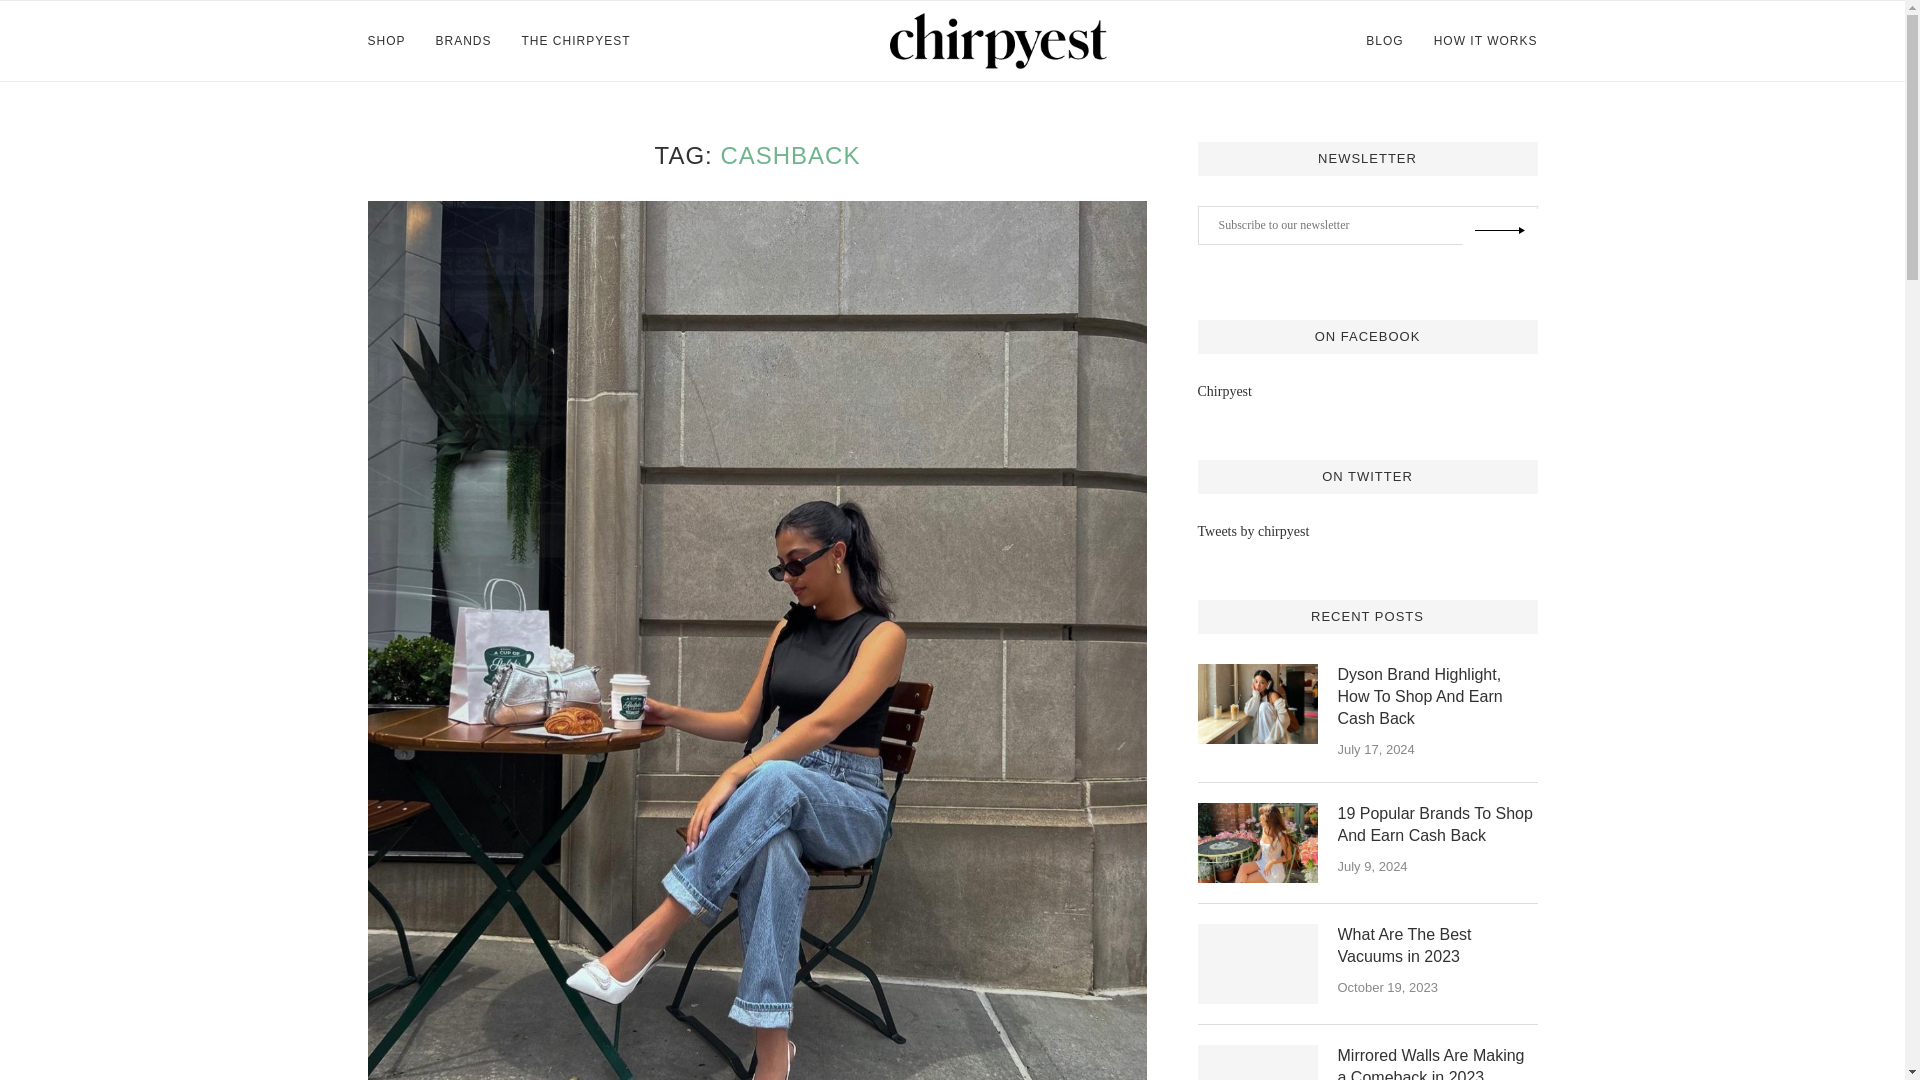  Describe the element at coordinates (1486, 41) in the screenshot. I see `HOW IT WORKS` at that location.